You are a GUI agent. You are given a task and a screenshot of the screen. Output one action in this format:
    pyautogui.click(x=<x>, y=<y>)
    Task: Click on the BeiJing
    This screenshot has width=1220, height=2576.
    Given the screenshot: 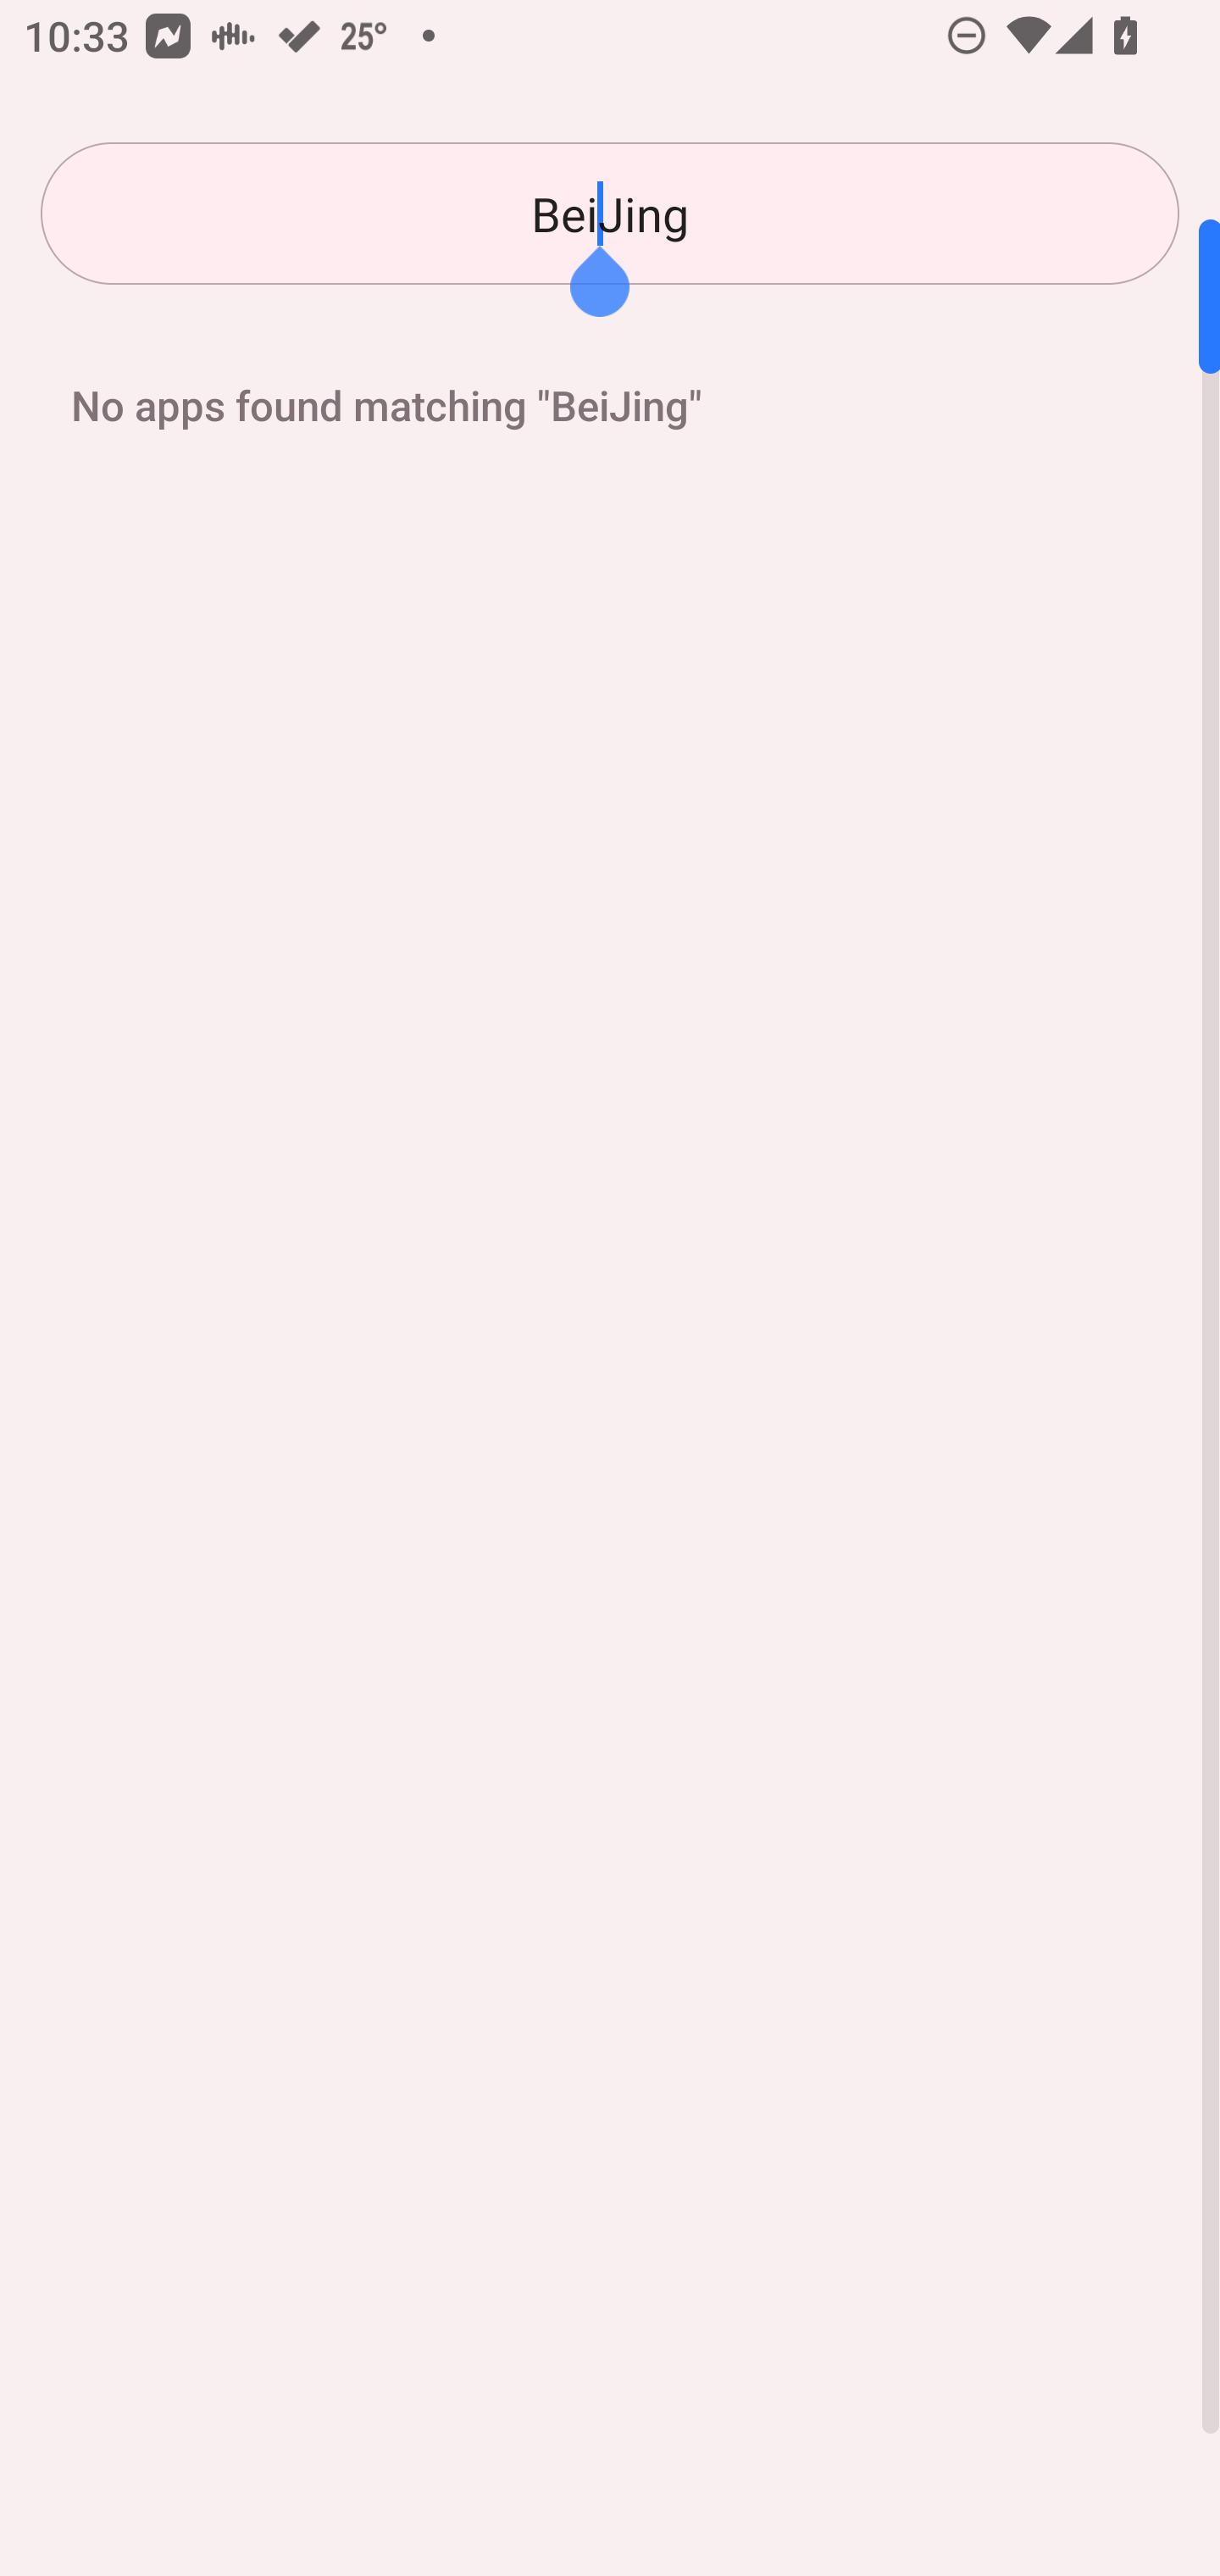 What is the action you would take?
    pyautogui.click(x=610, y=214)
    